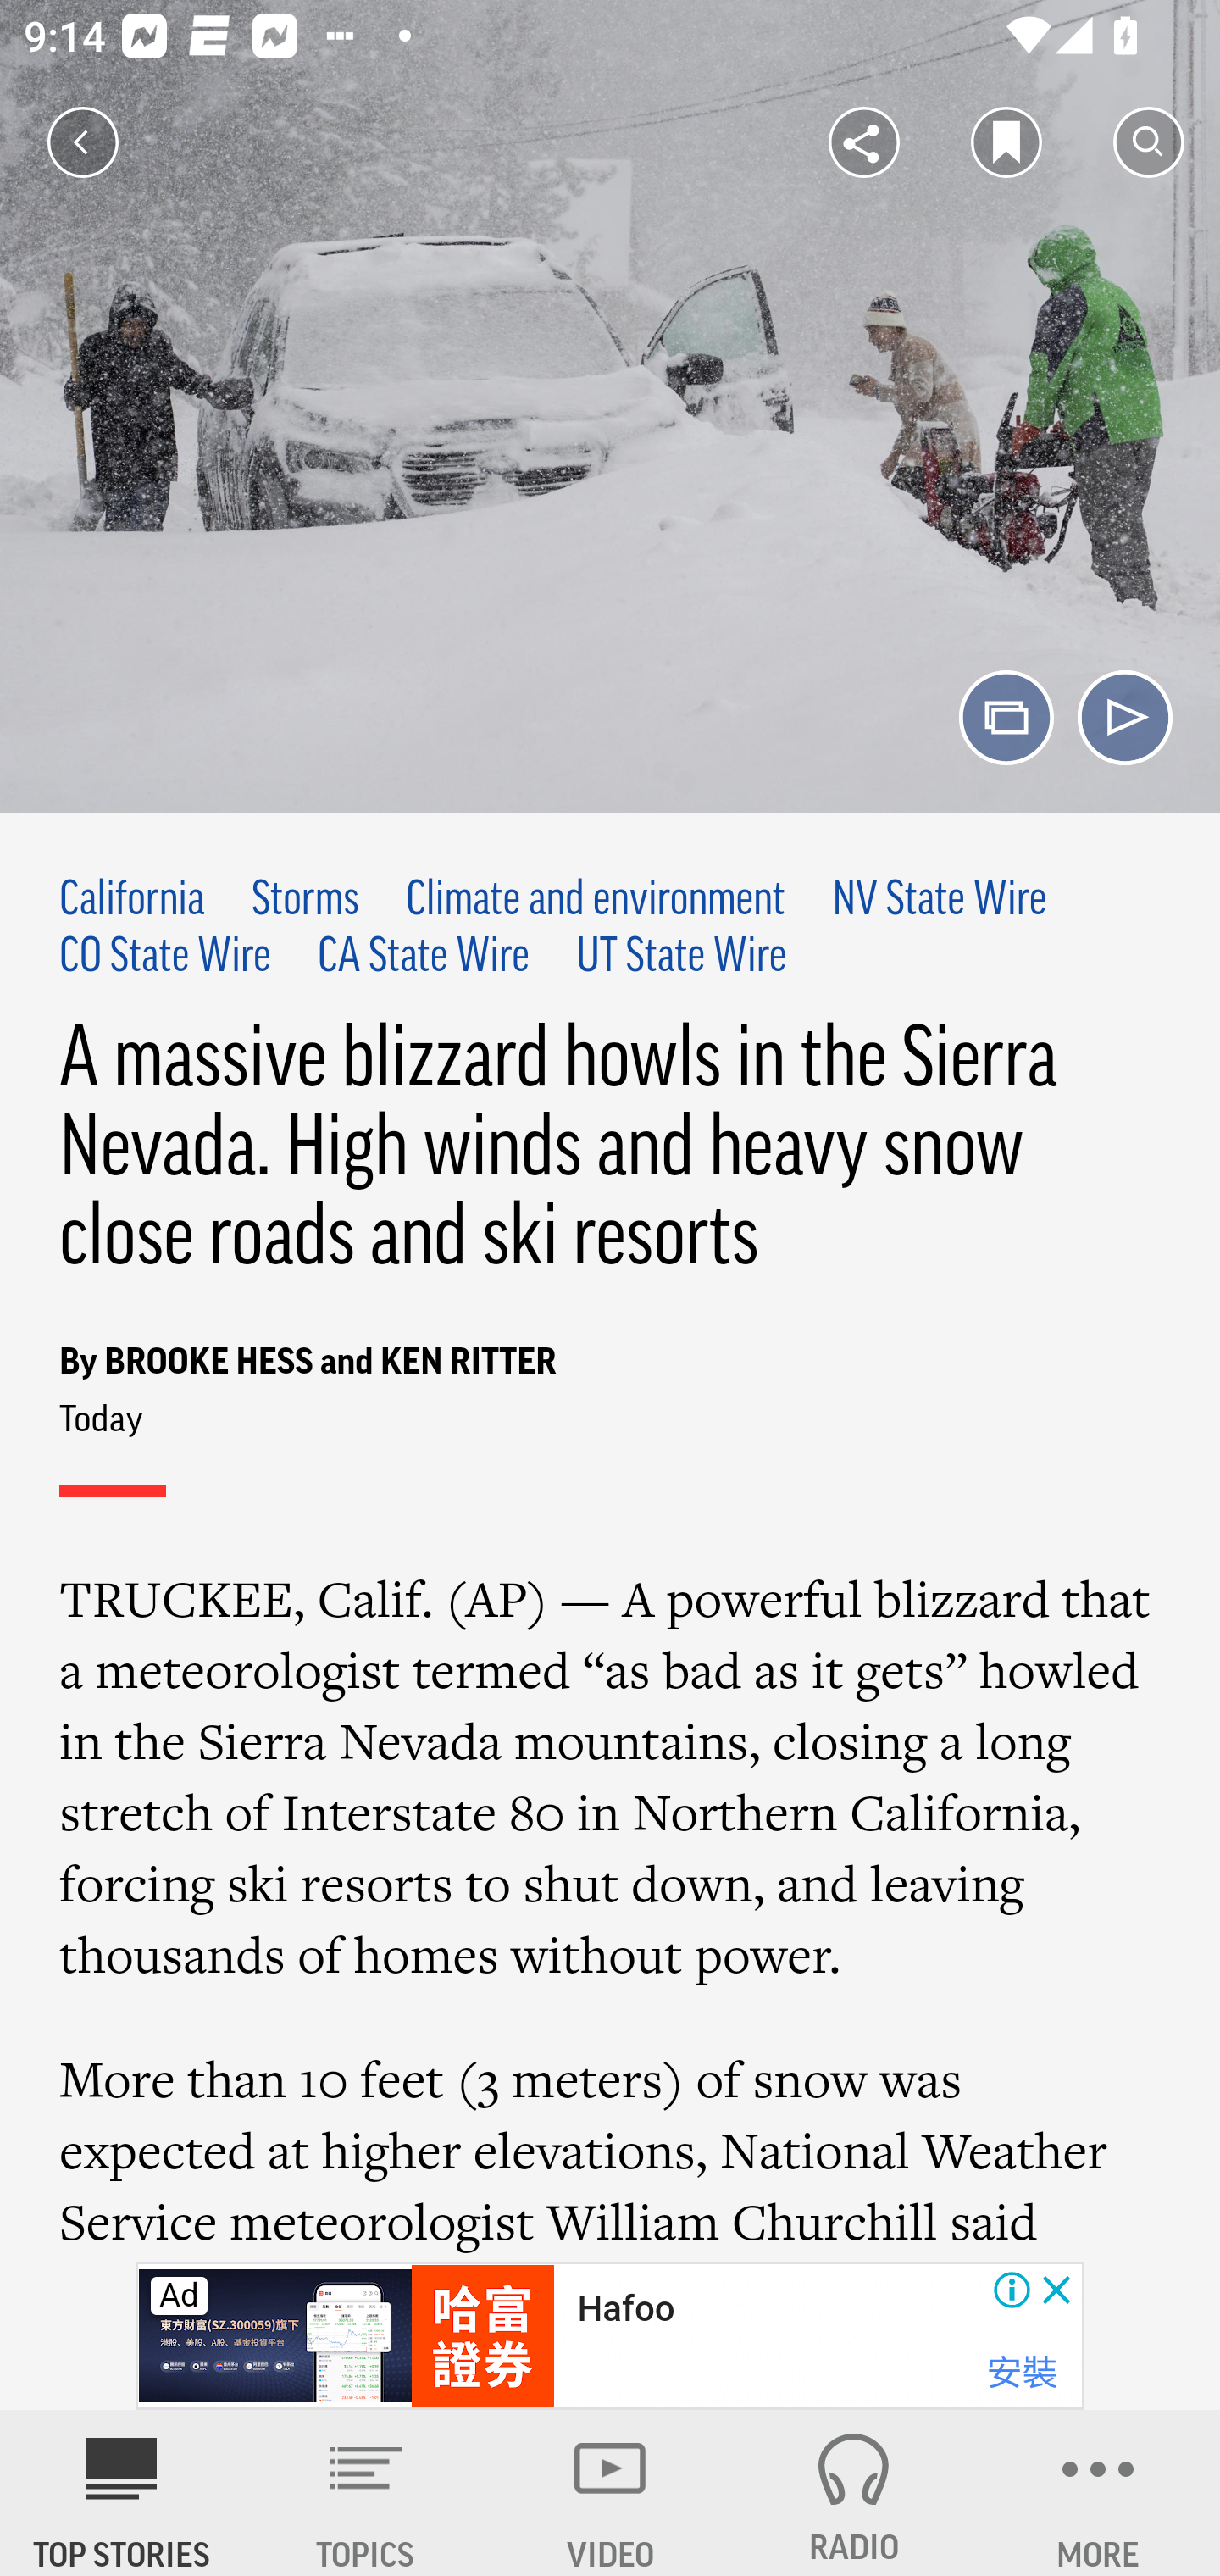  What do you see at coordinates (424, 957) in the screenshot?
I see `CA State Wire` at bounding box center [424, 957].